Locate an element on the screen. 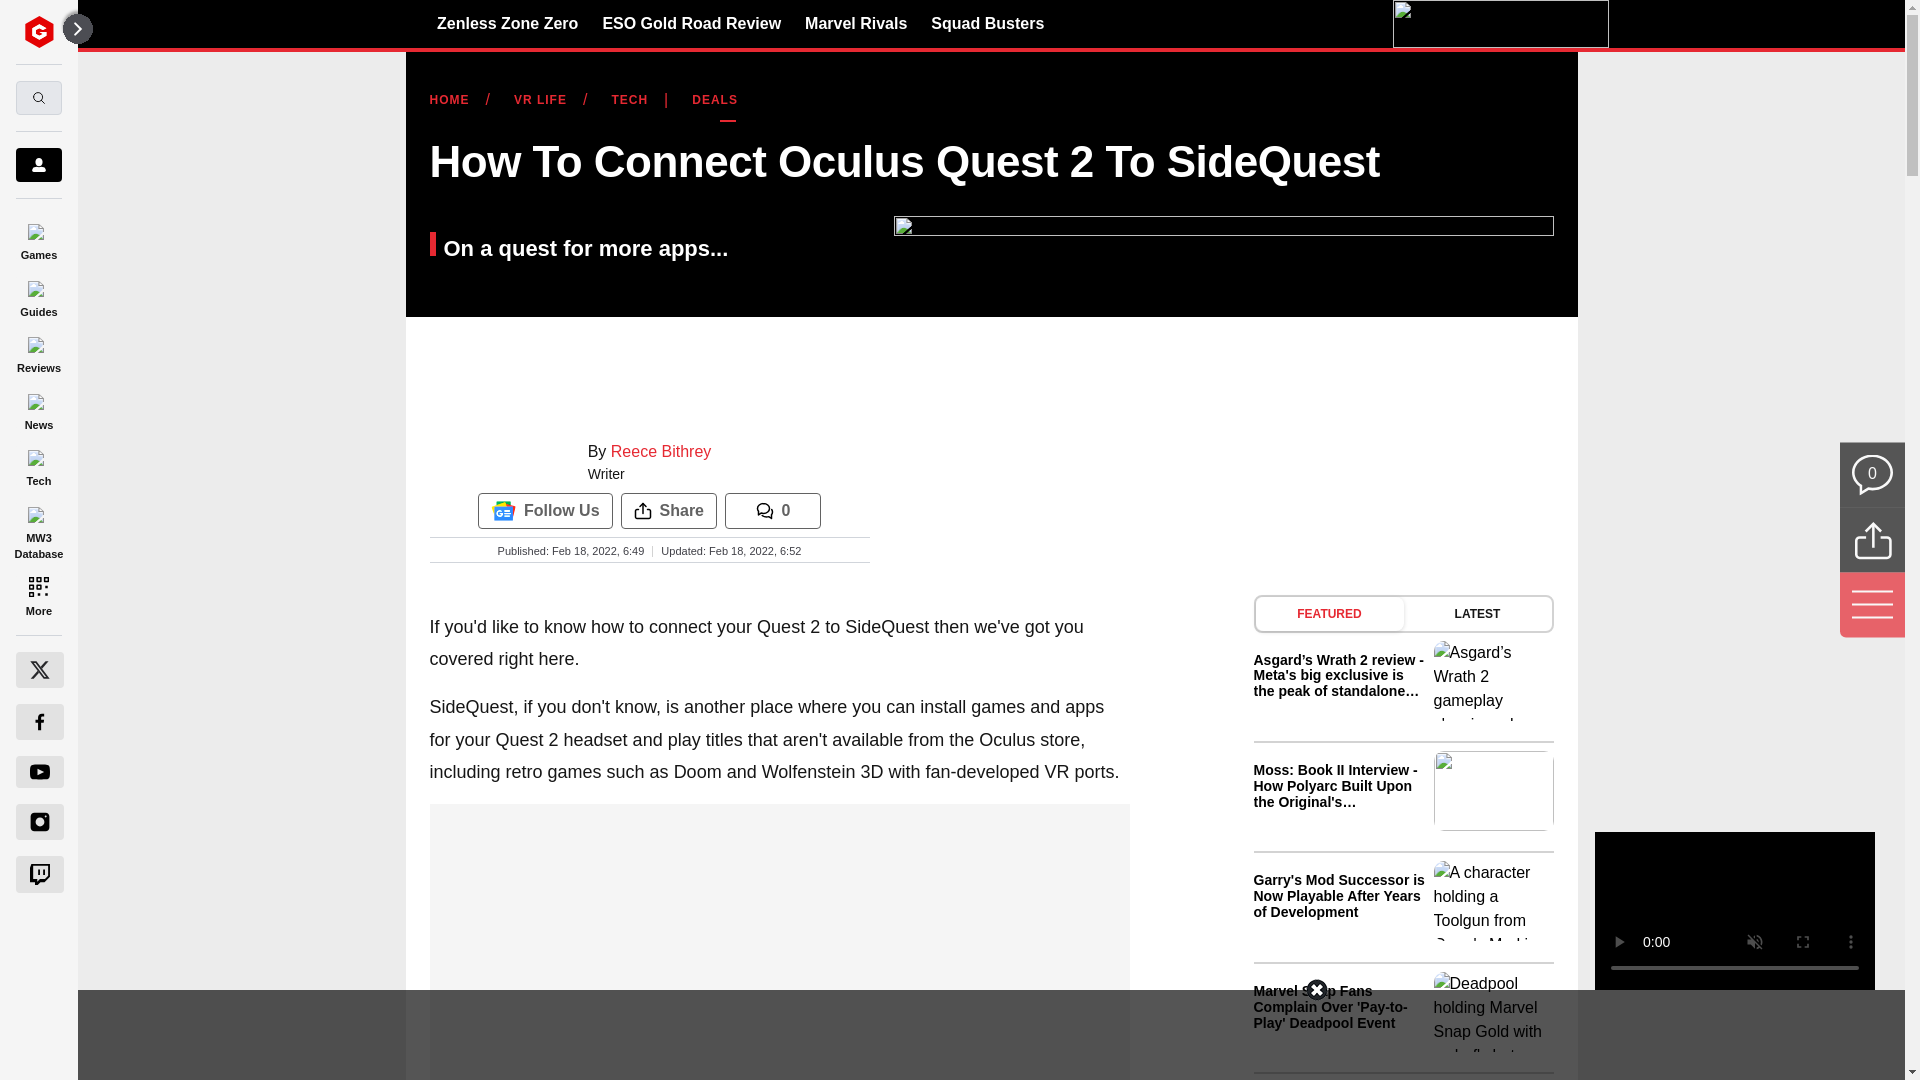 This screenshot has width=1920, height=1080. Squad Busters is located at coordinates (988, 23).